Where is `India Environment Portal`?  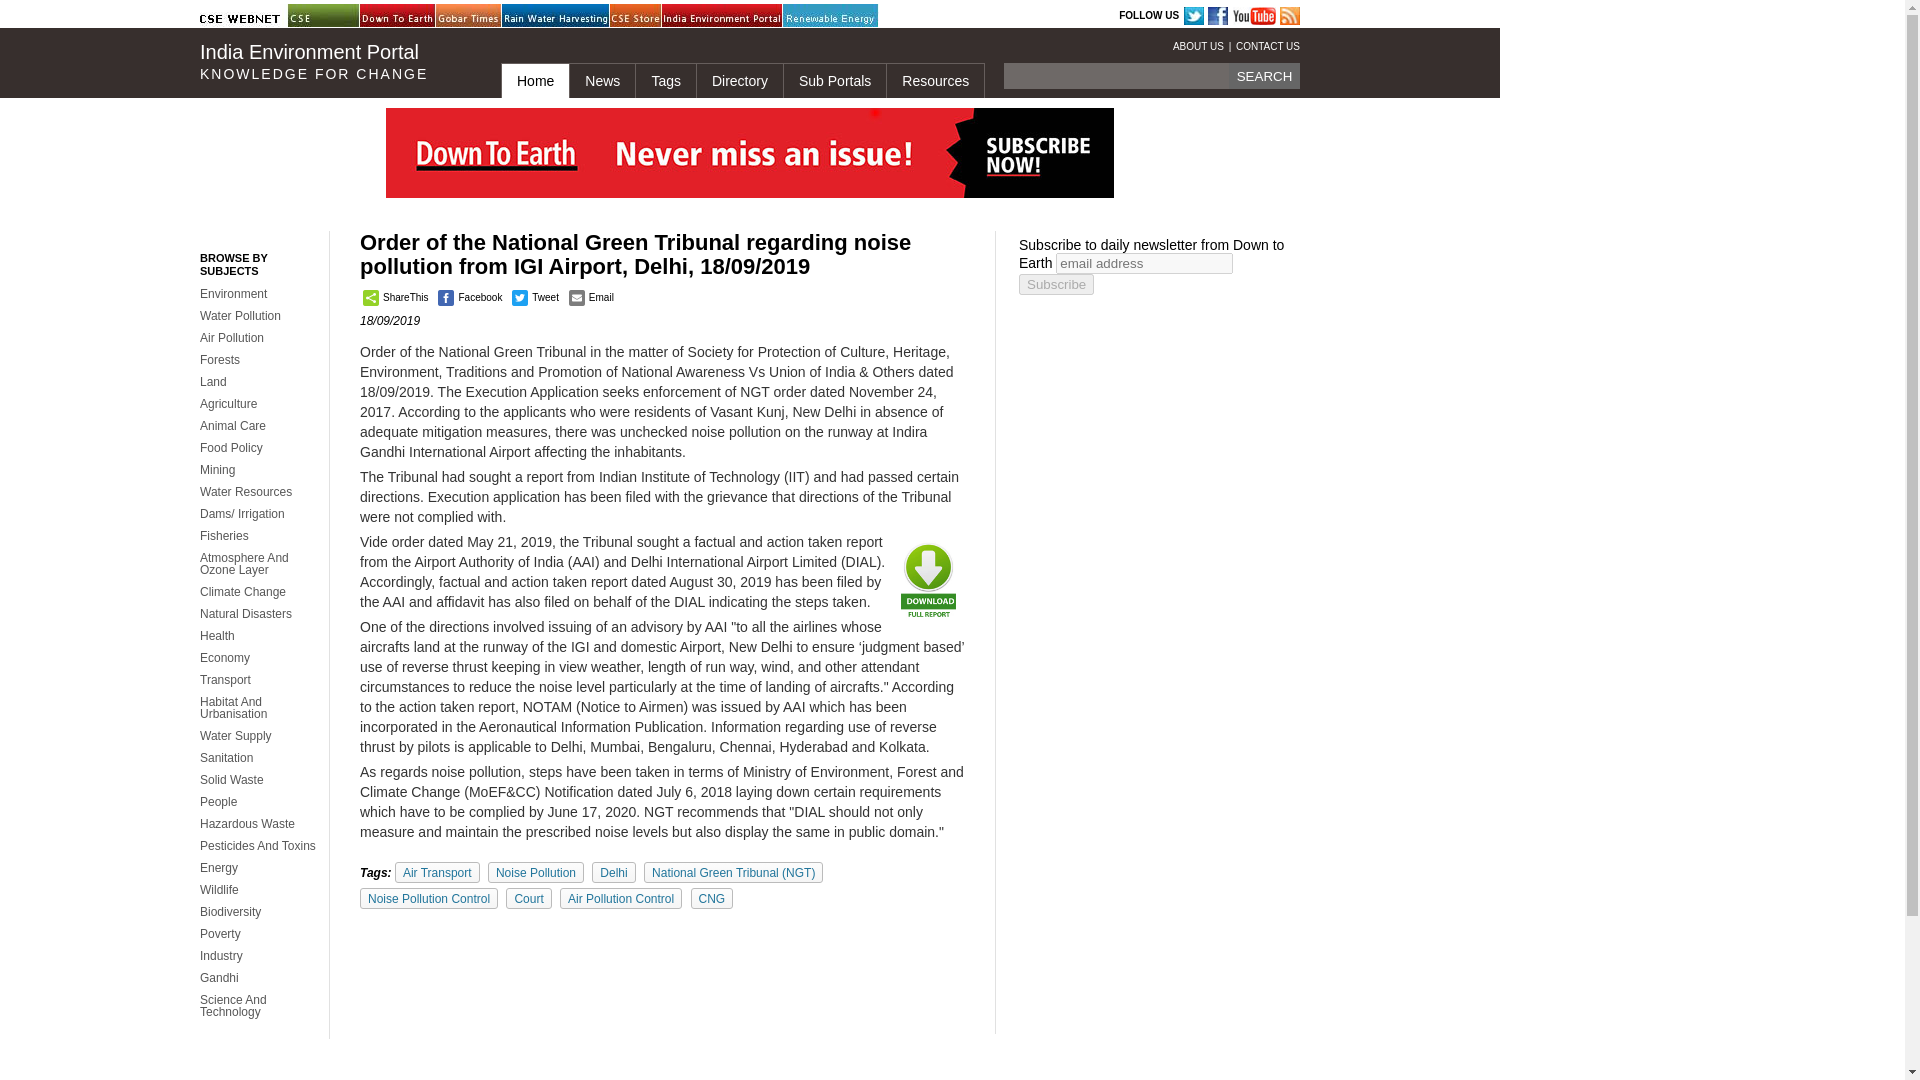 India Environment Portal is located at coordinates (712, 16).